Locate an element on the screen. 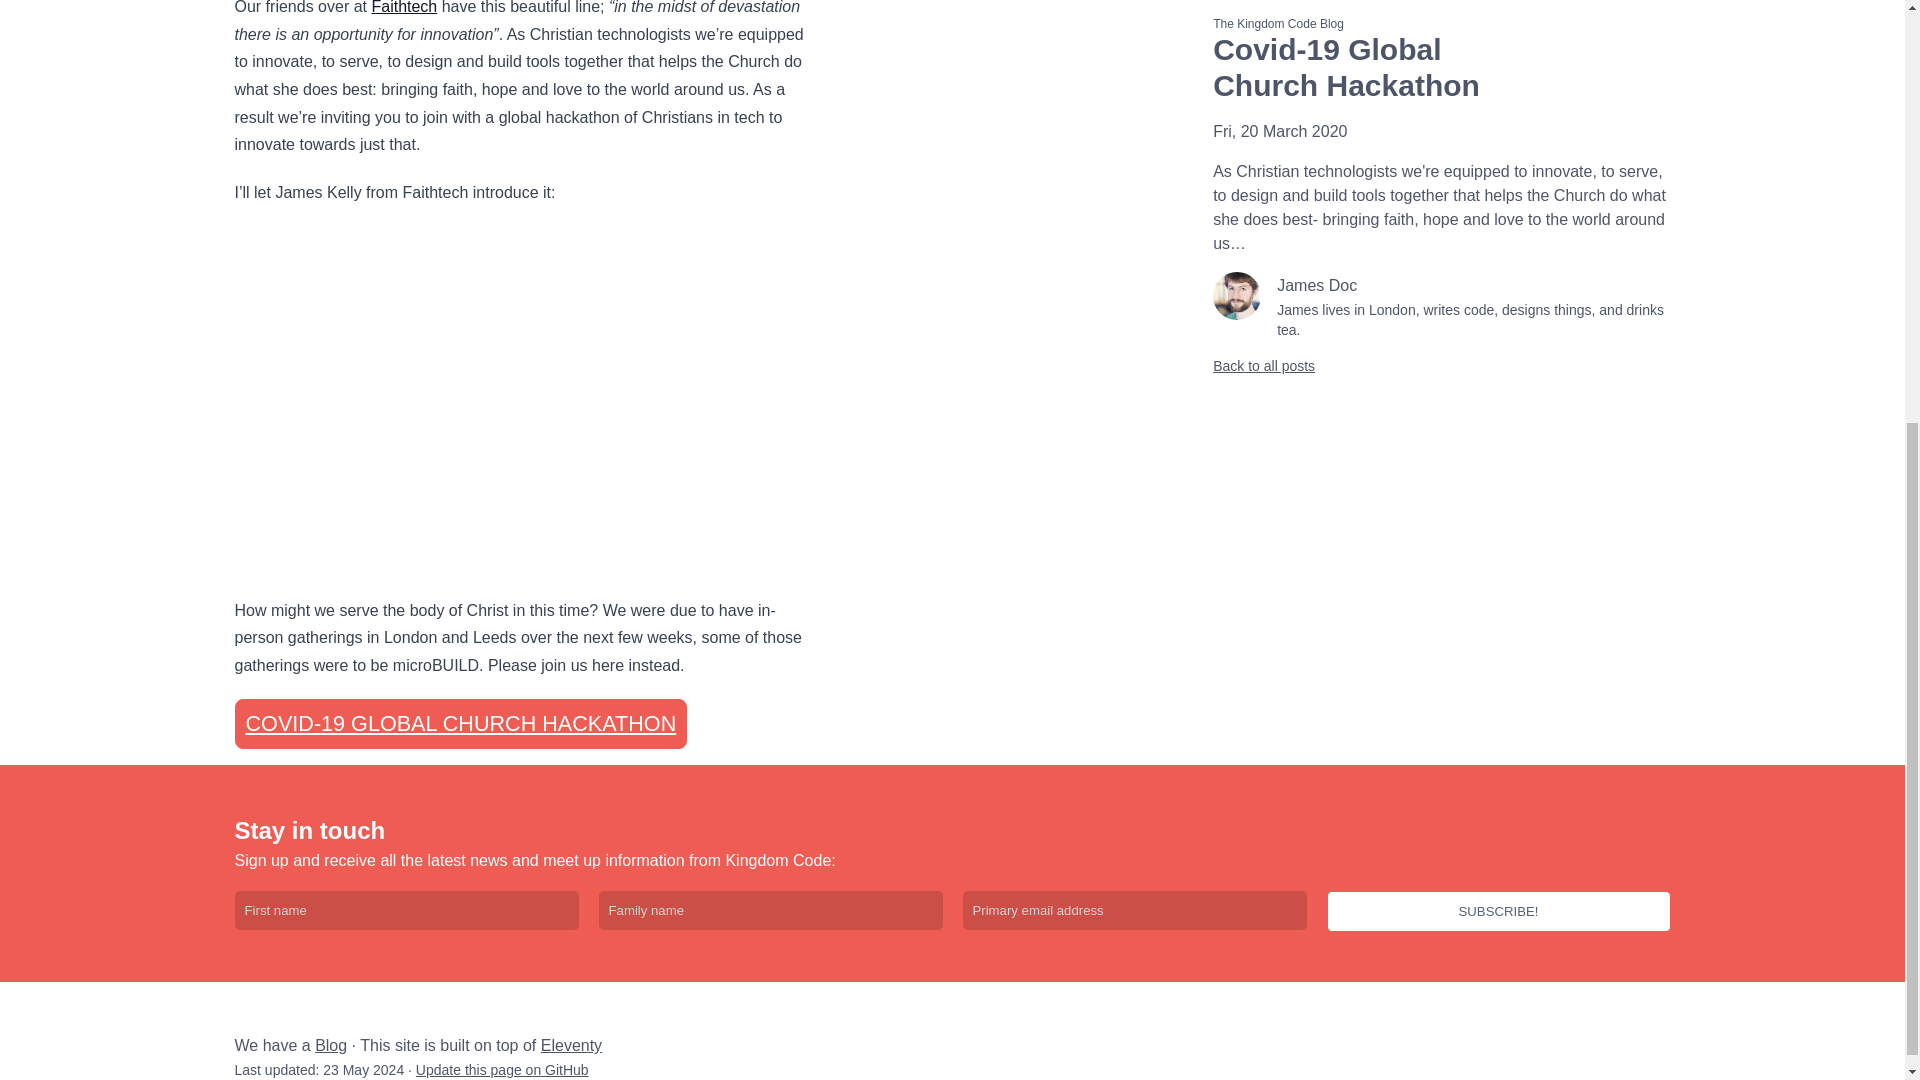 The image size is (1920, 1080). Faithtech is located at coordinates (404, 8).